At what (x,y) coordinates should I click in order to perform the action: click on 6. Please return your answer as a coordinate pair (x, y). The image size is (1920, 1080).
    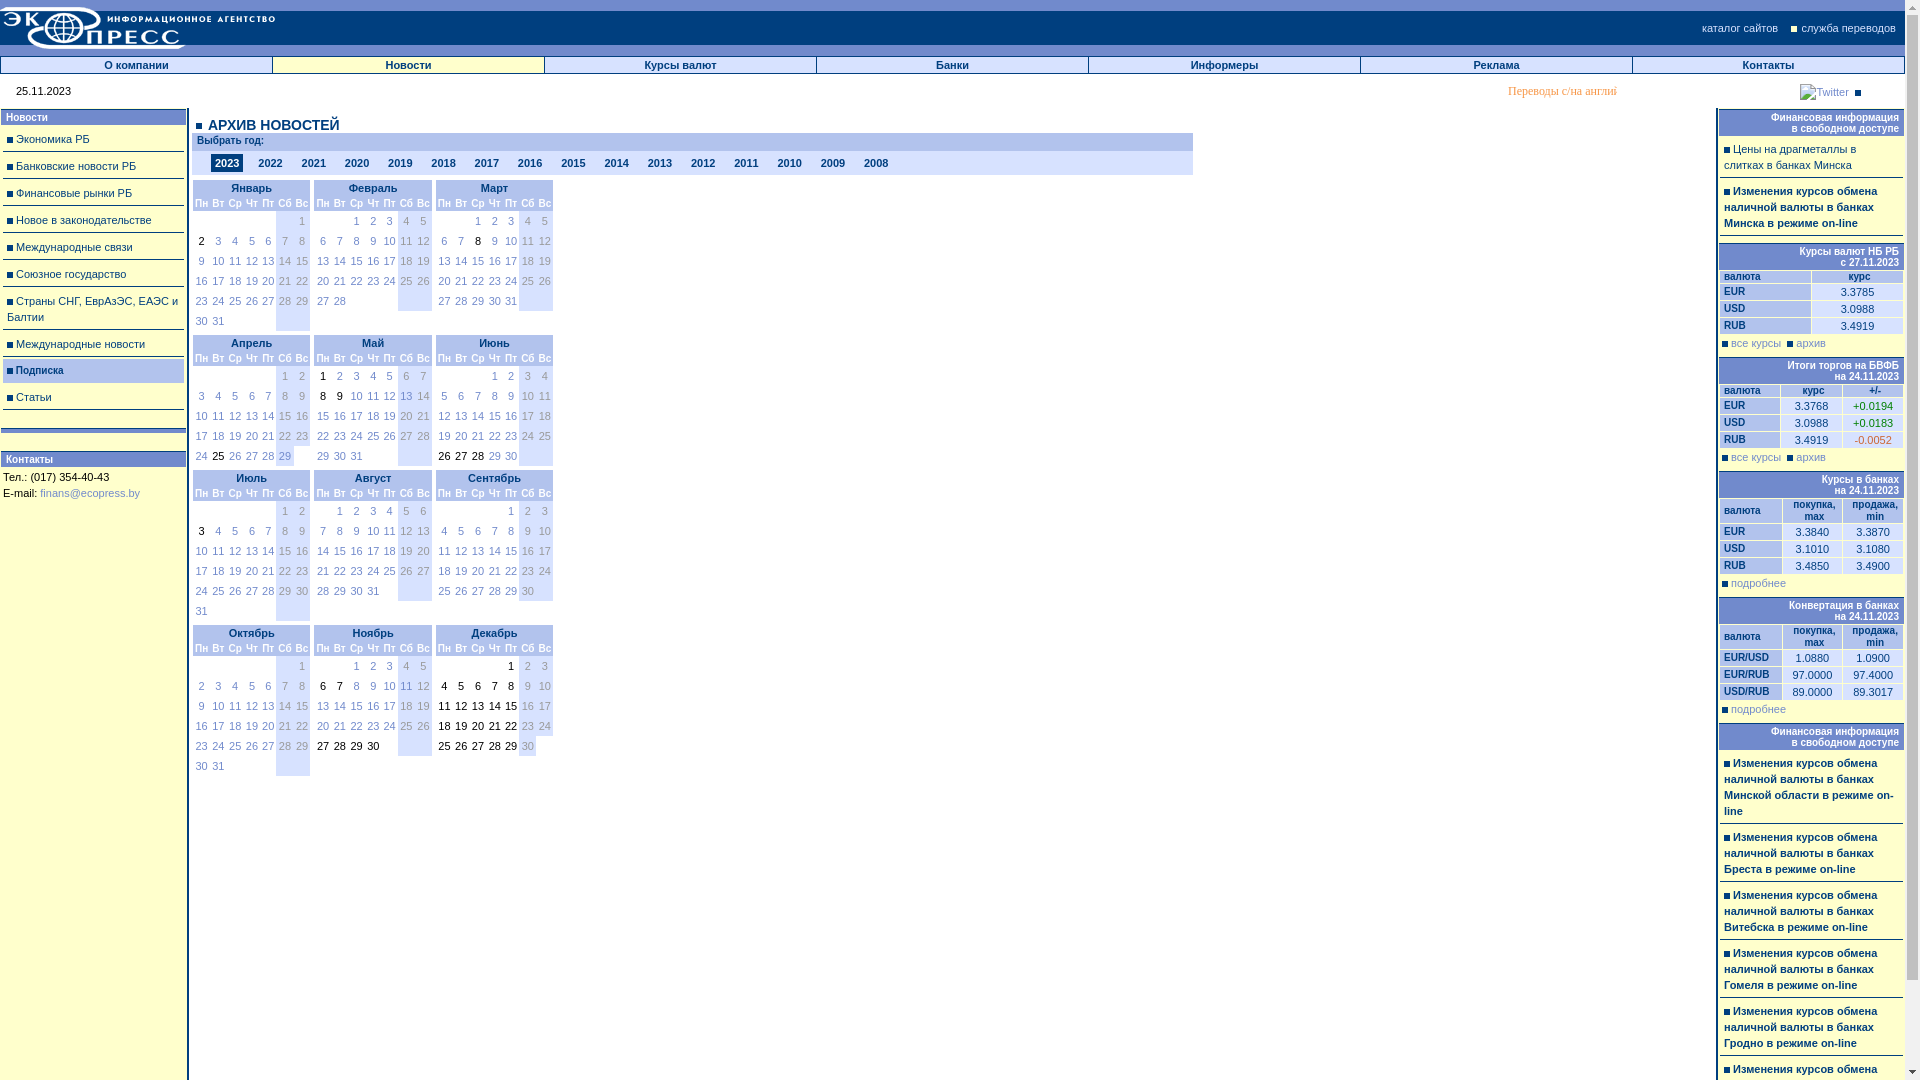
    Looking at the image, I should click on (444, 241).